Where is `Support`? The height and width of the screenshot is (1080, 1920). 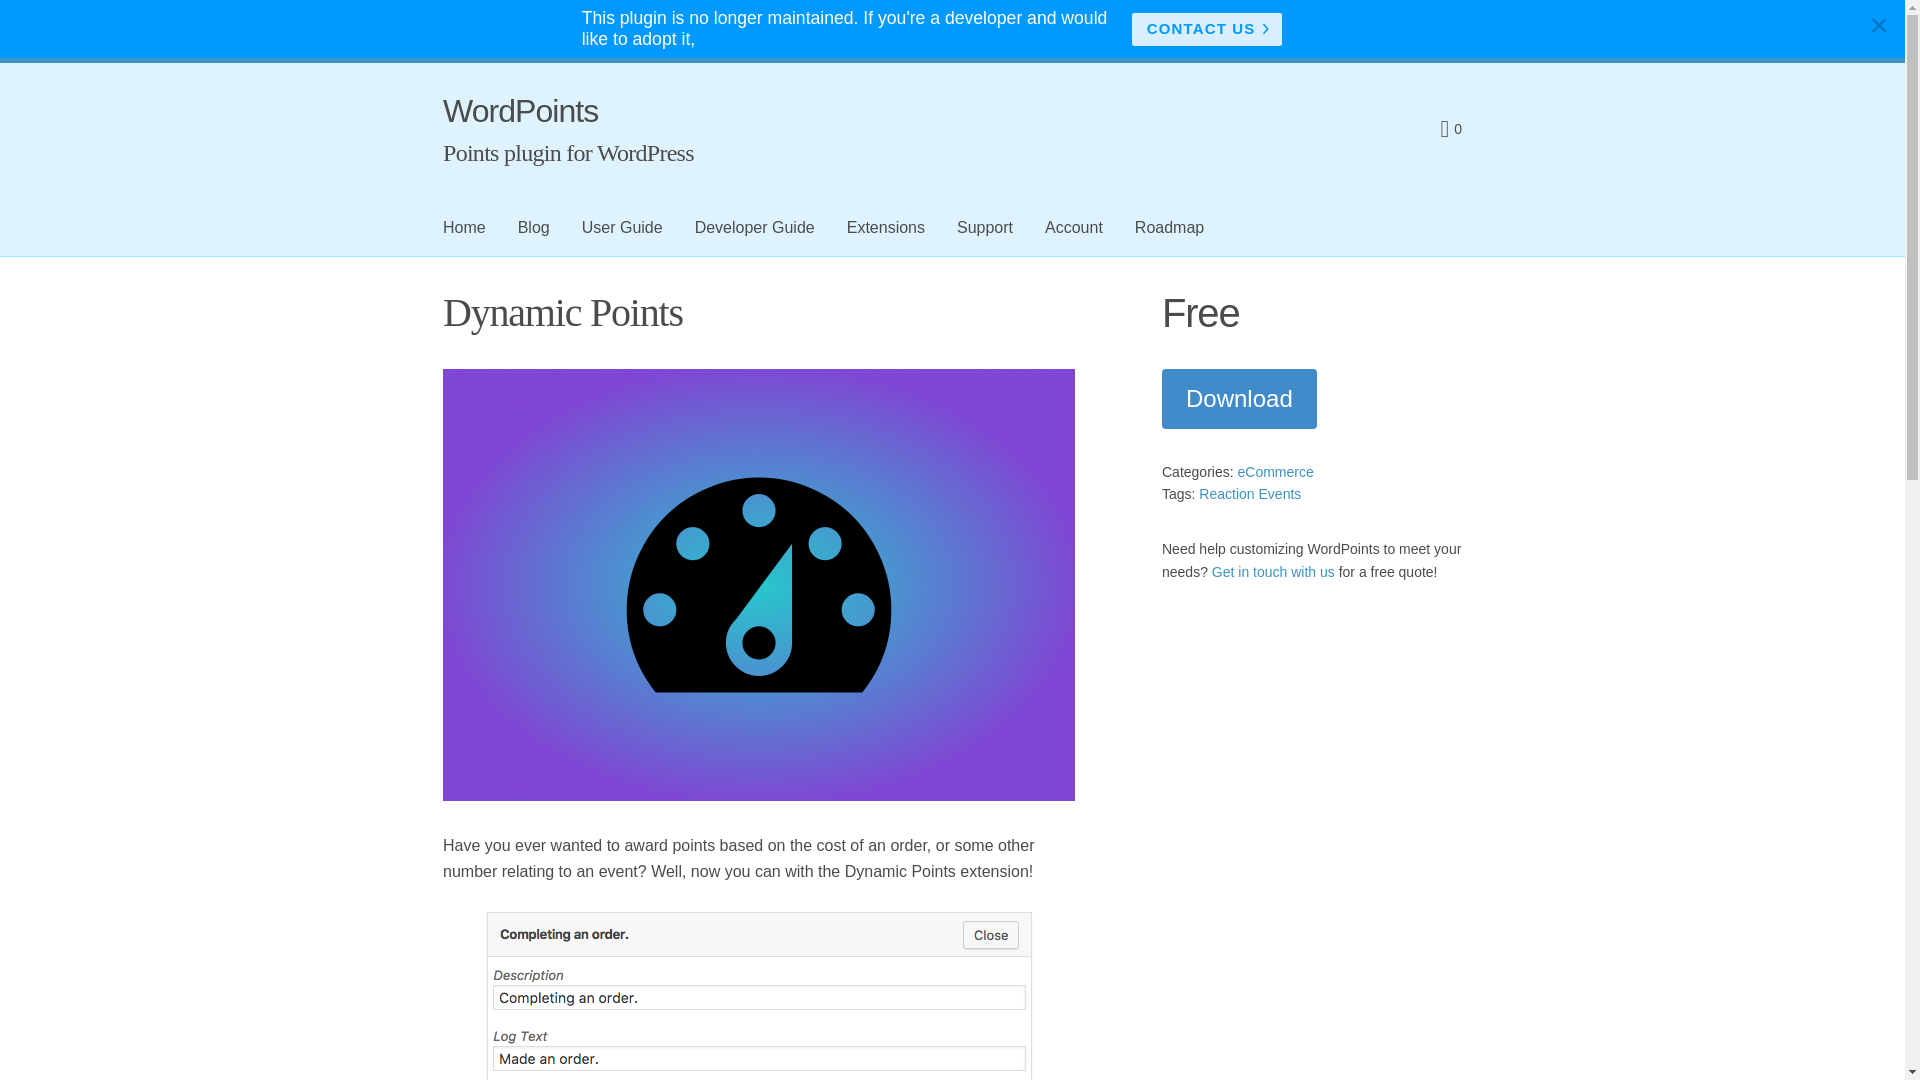
Support is located at coordinates (984, 227).